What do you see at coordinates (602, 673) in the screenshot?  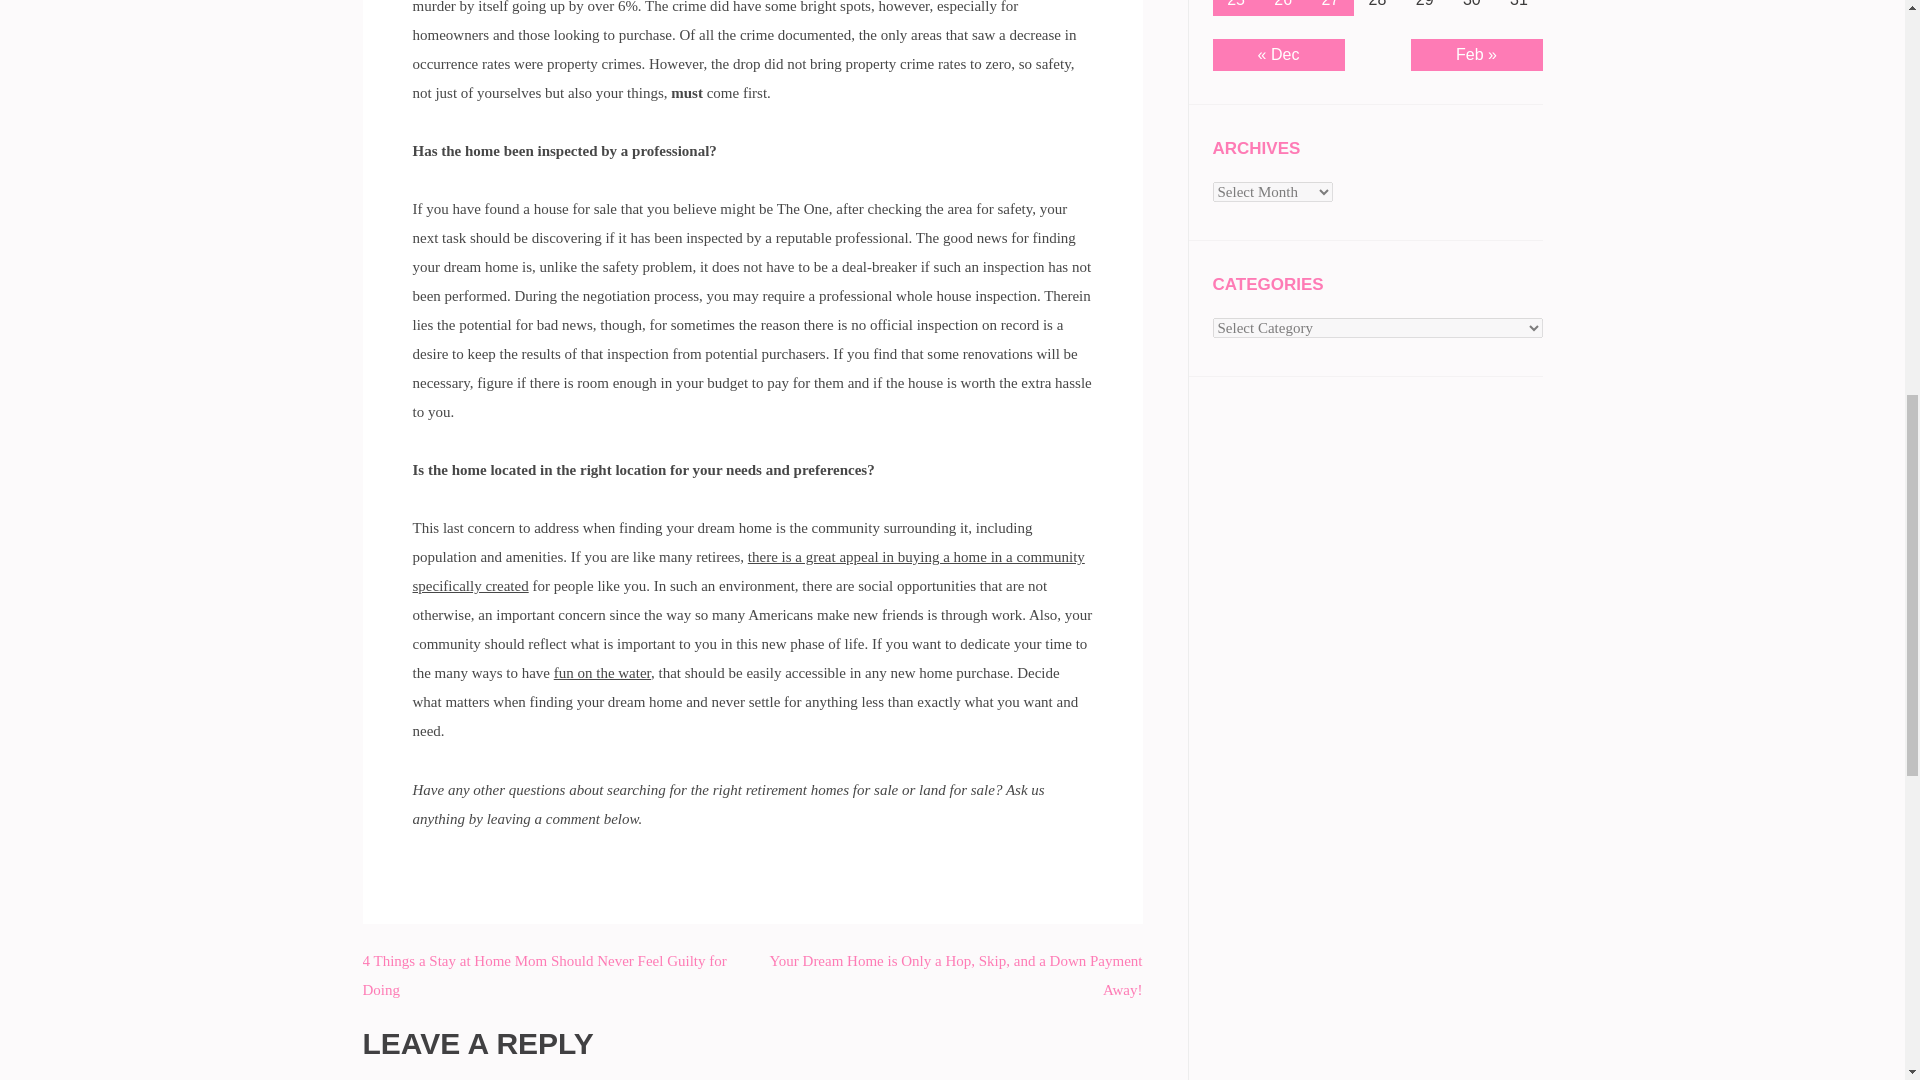 I see `Resort-style amenities` at bounding box center [602, 673].